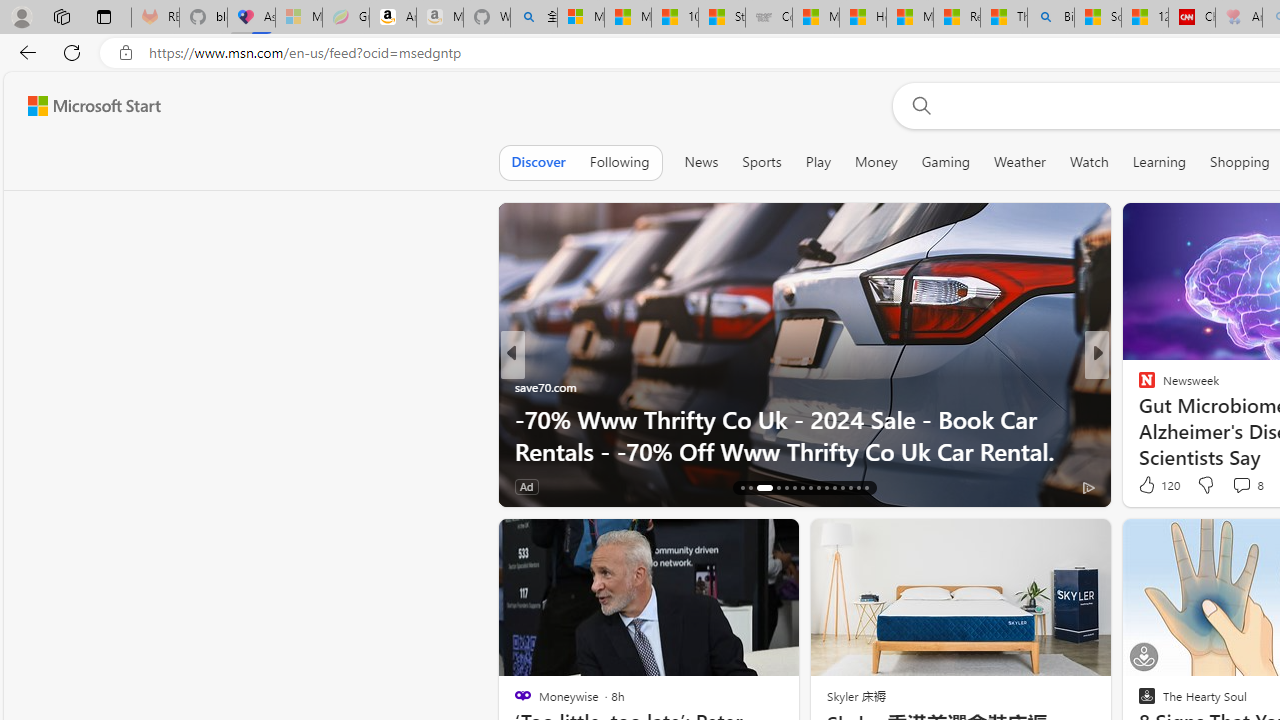  Describe the element at coordinates (1138, 418) in the screenshot. I see `Health Digest` at that location.